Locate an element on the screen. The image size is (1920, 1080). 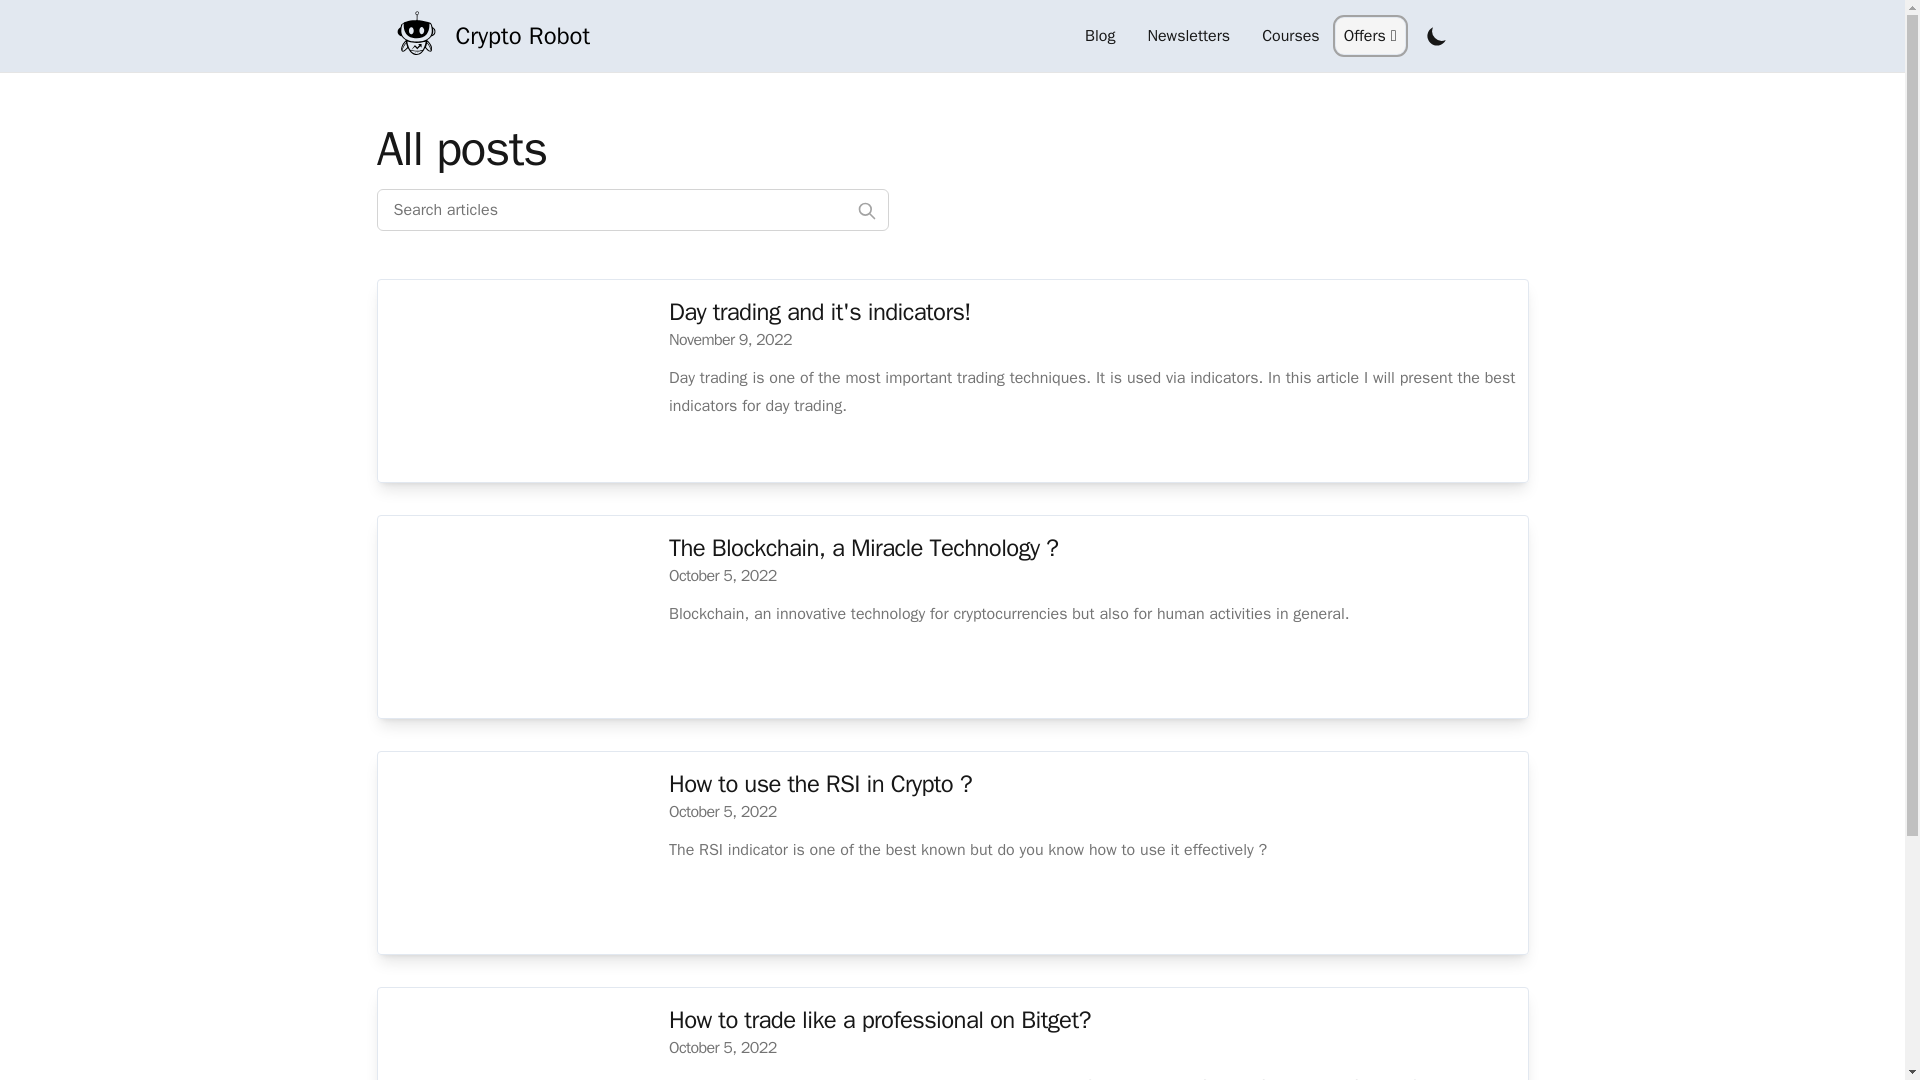
Crypto Robot is located at coordinates (482, 34).